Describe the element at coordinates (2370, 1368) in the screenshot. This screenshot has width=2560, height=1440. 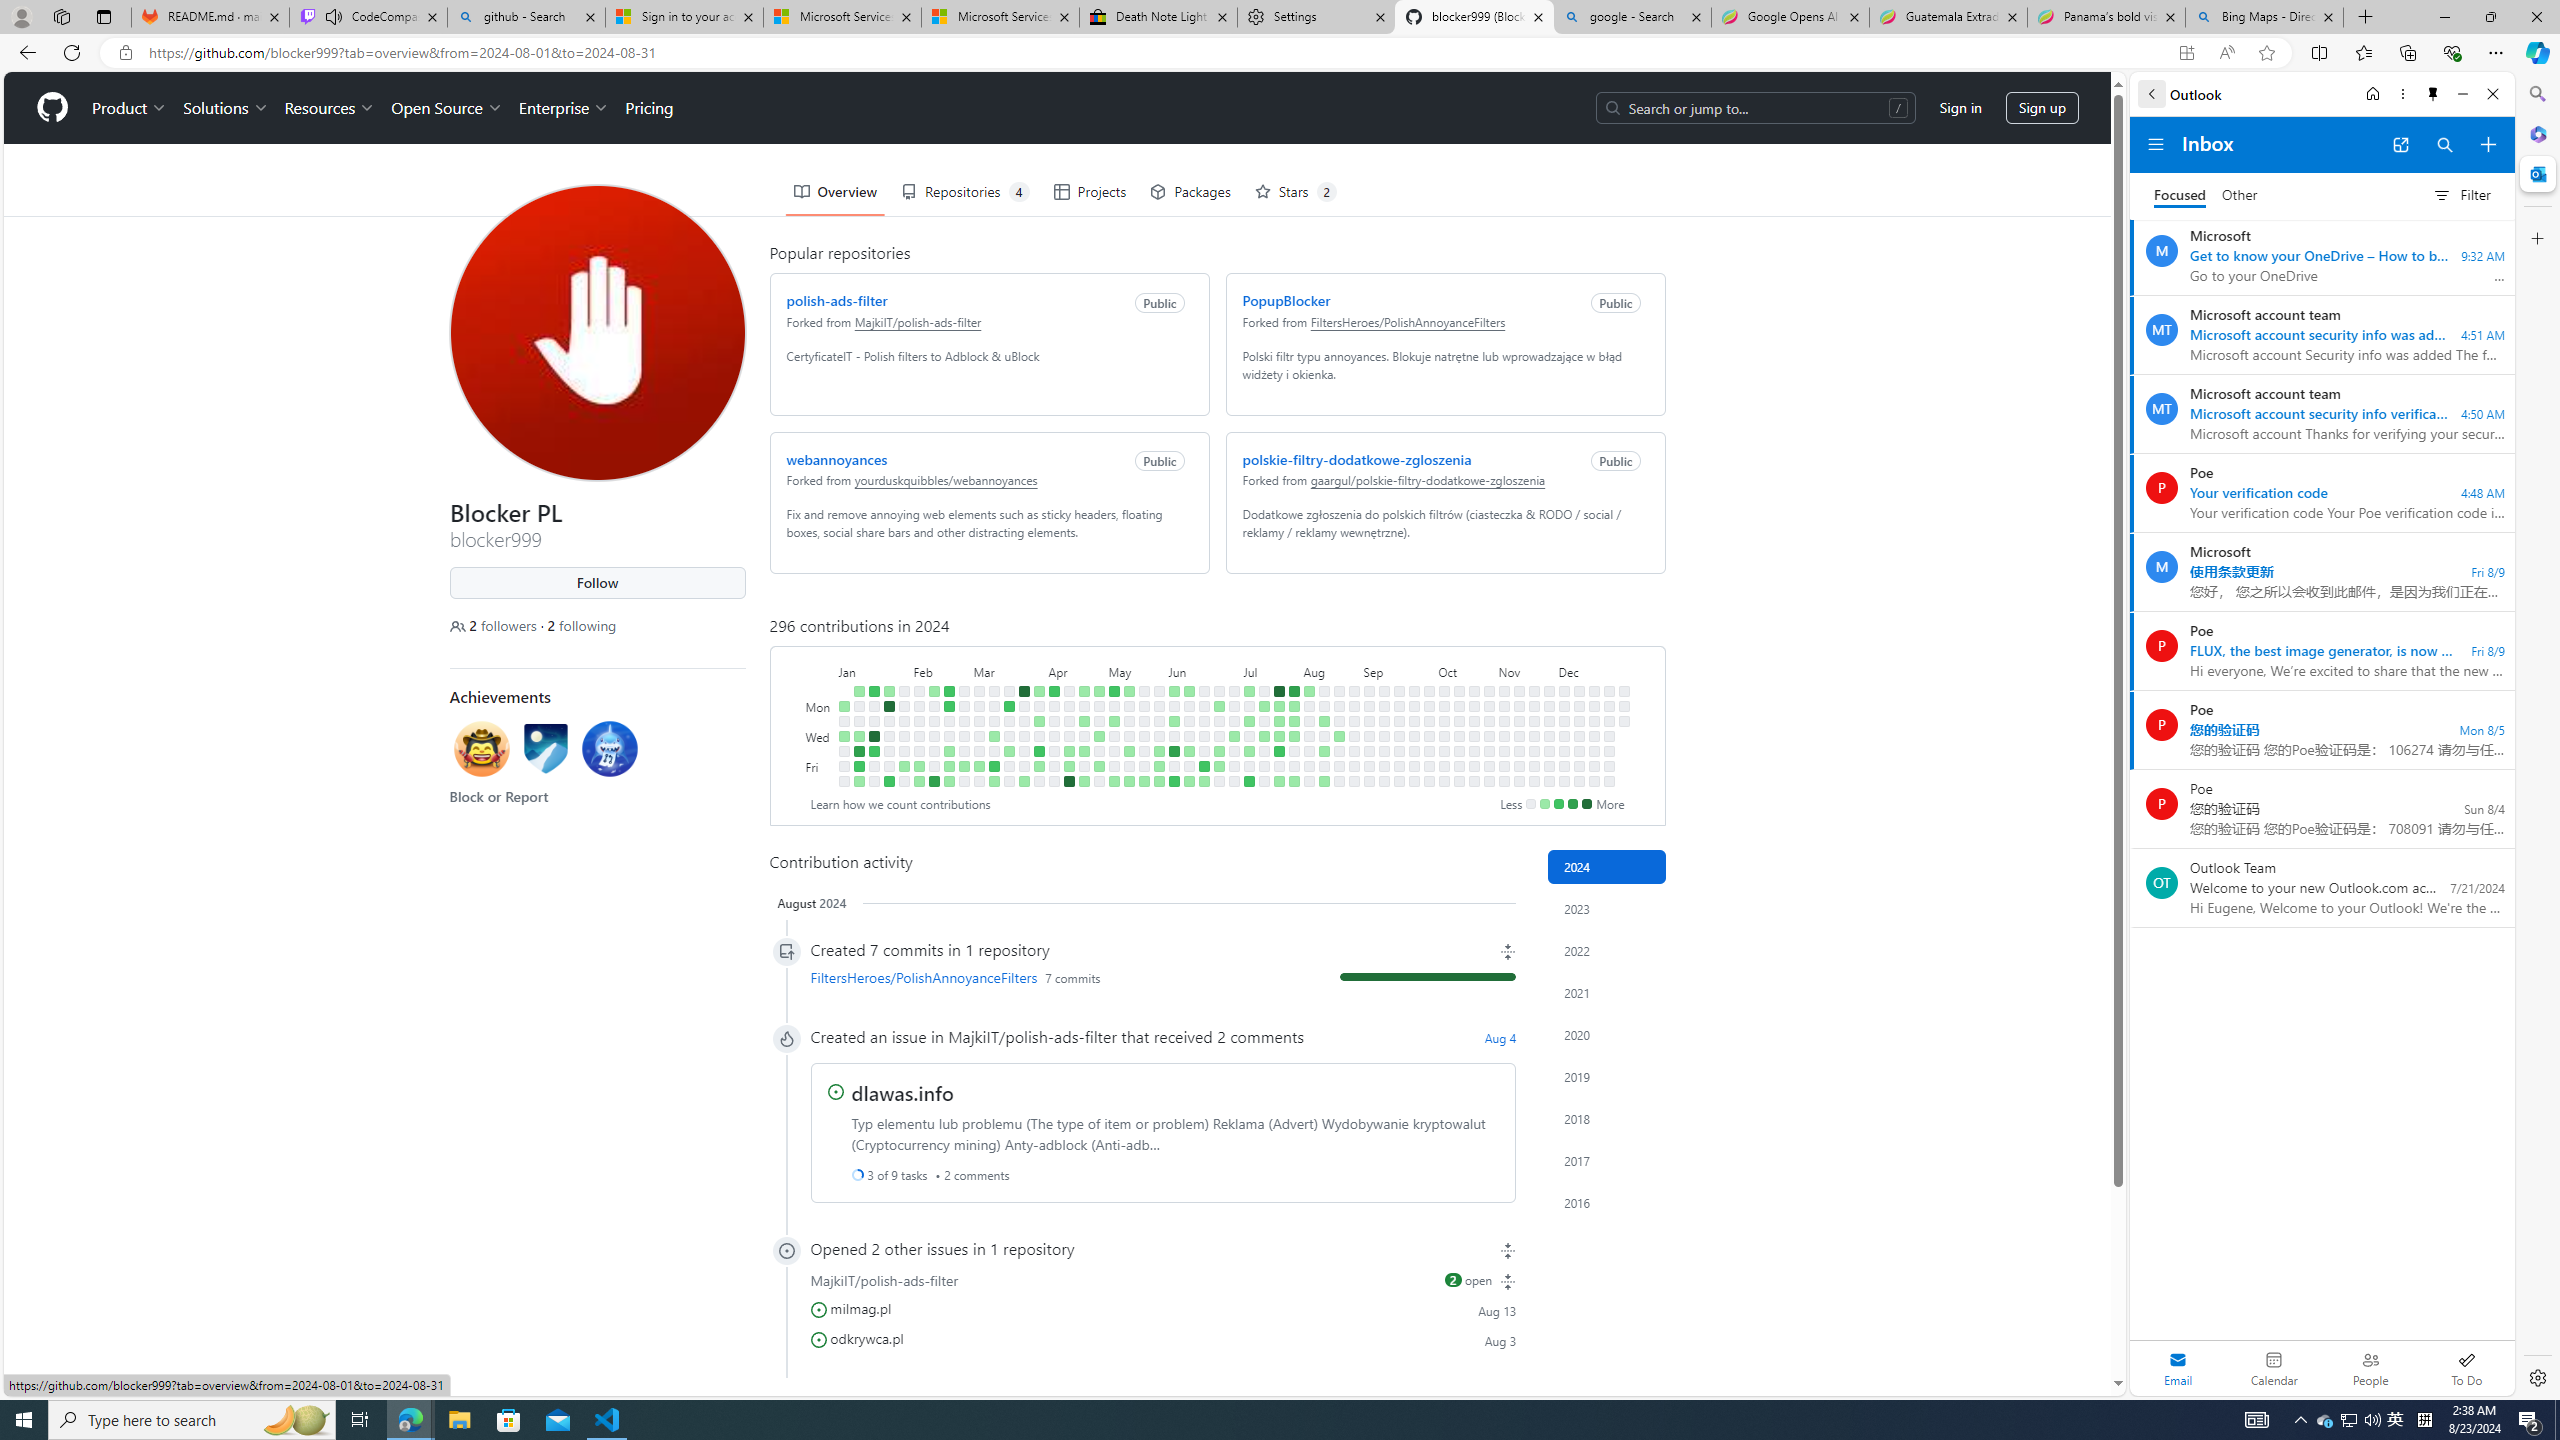
I see `People` at that location.